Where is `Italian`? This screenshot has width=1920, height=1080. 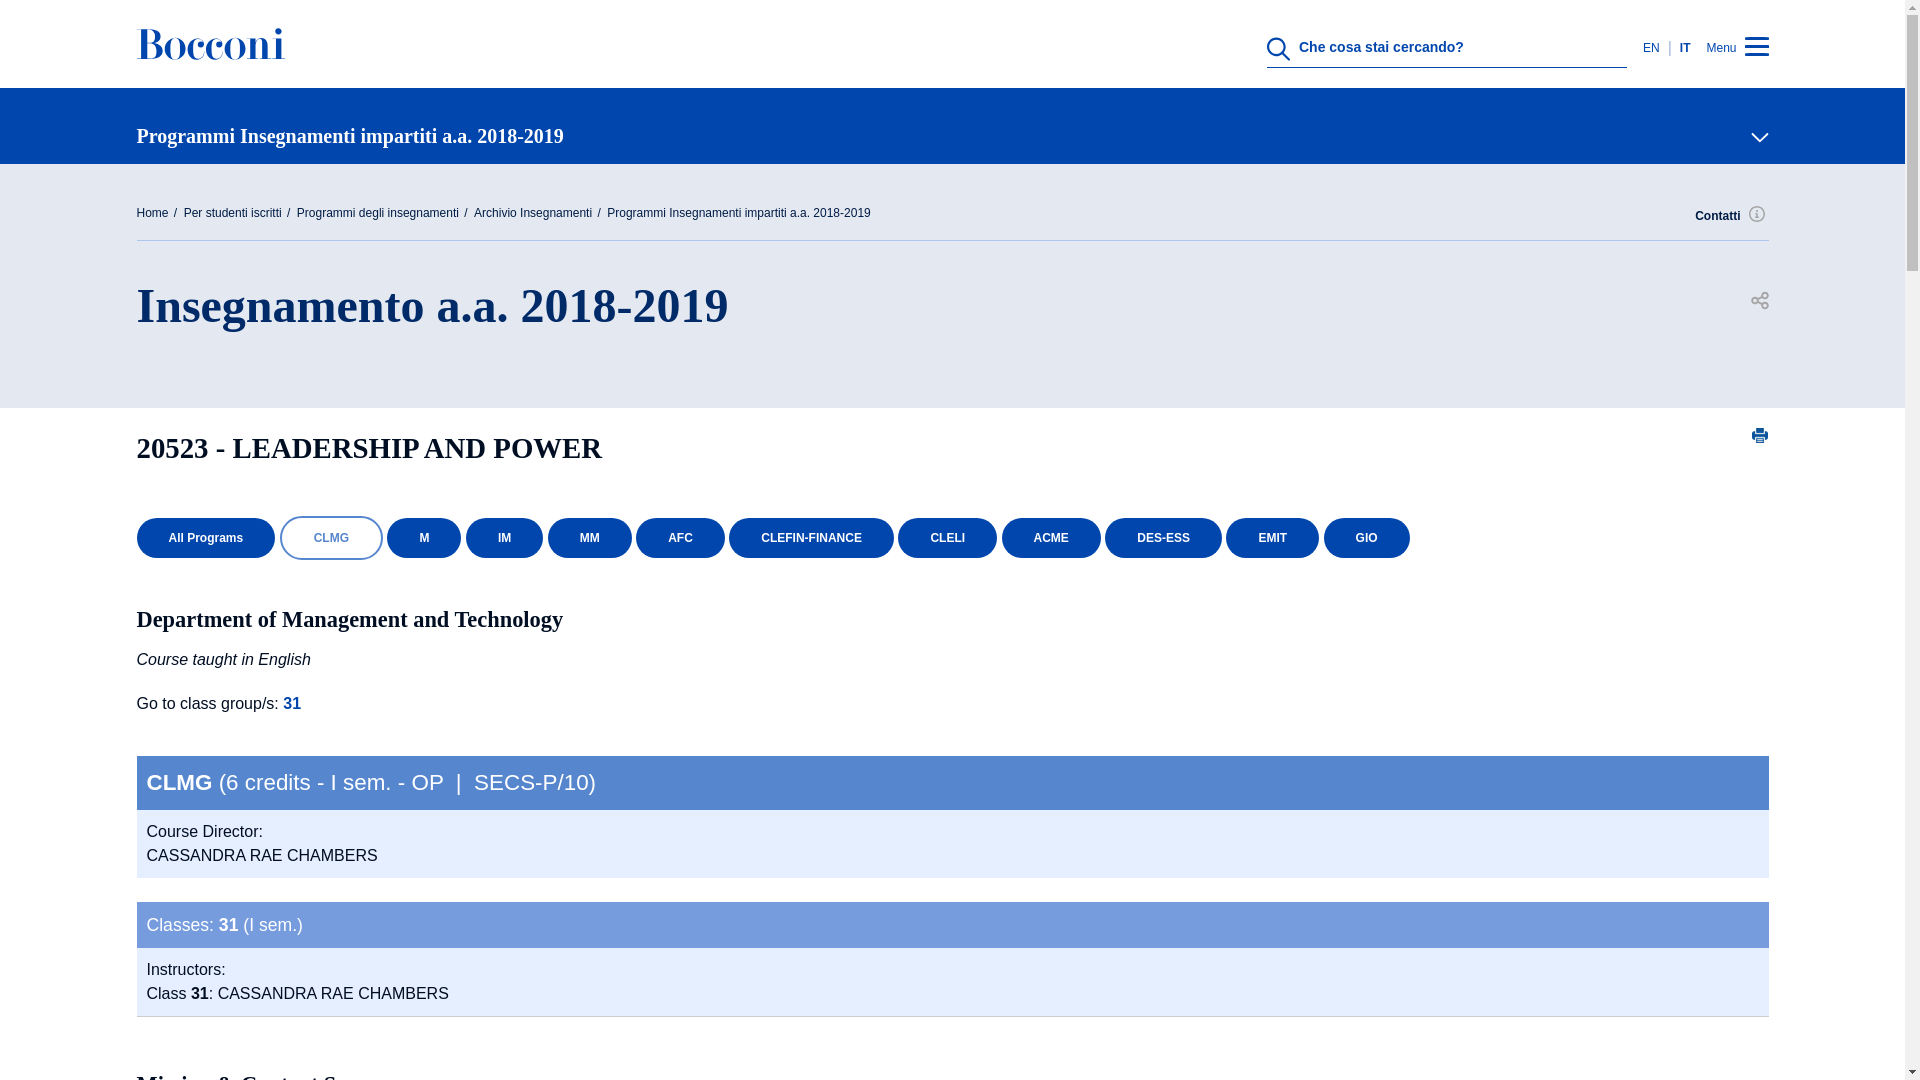 Italian is located at coordinates (1682, 48).